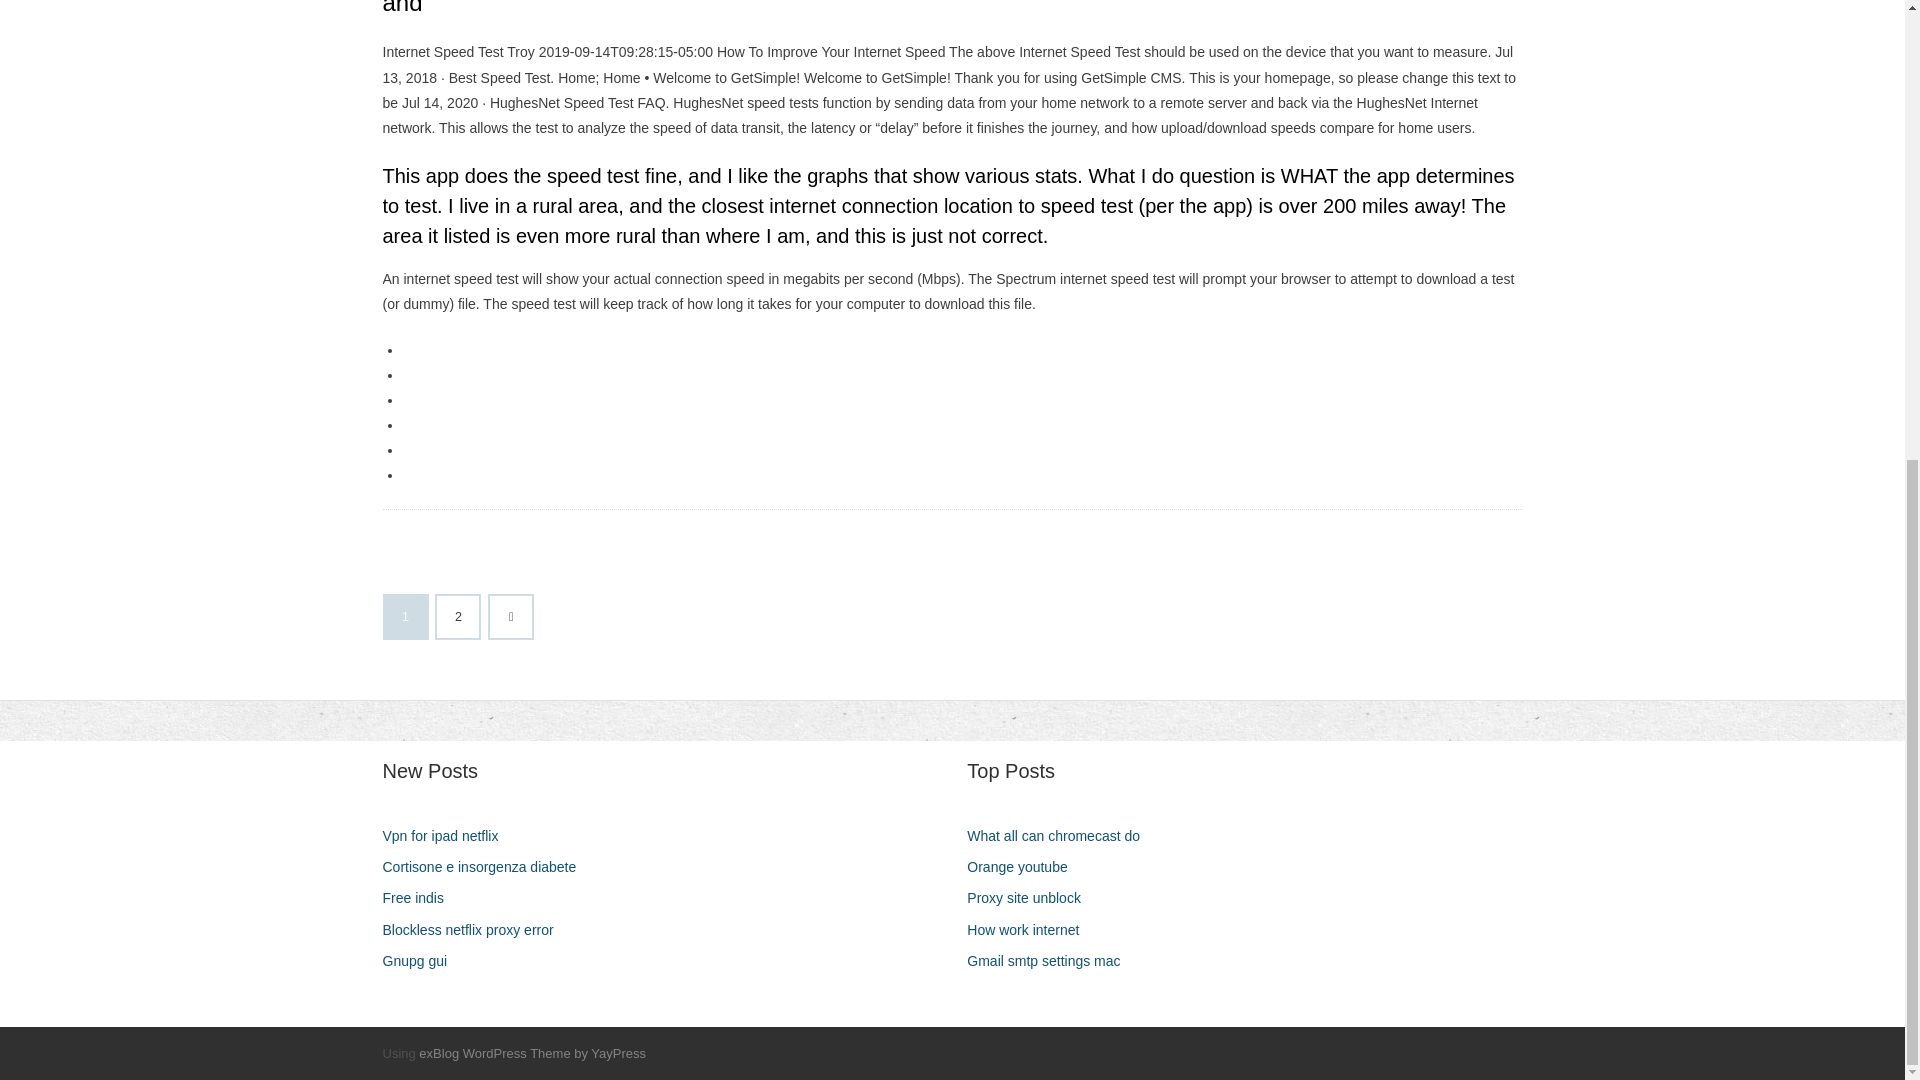 This screenshot has width=1920, height=1080. What do you see at coordinates (475, 930) in the screenshot?
I see `Blockless netflix proxy error` at bounding box center [475, 930].